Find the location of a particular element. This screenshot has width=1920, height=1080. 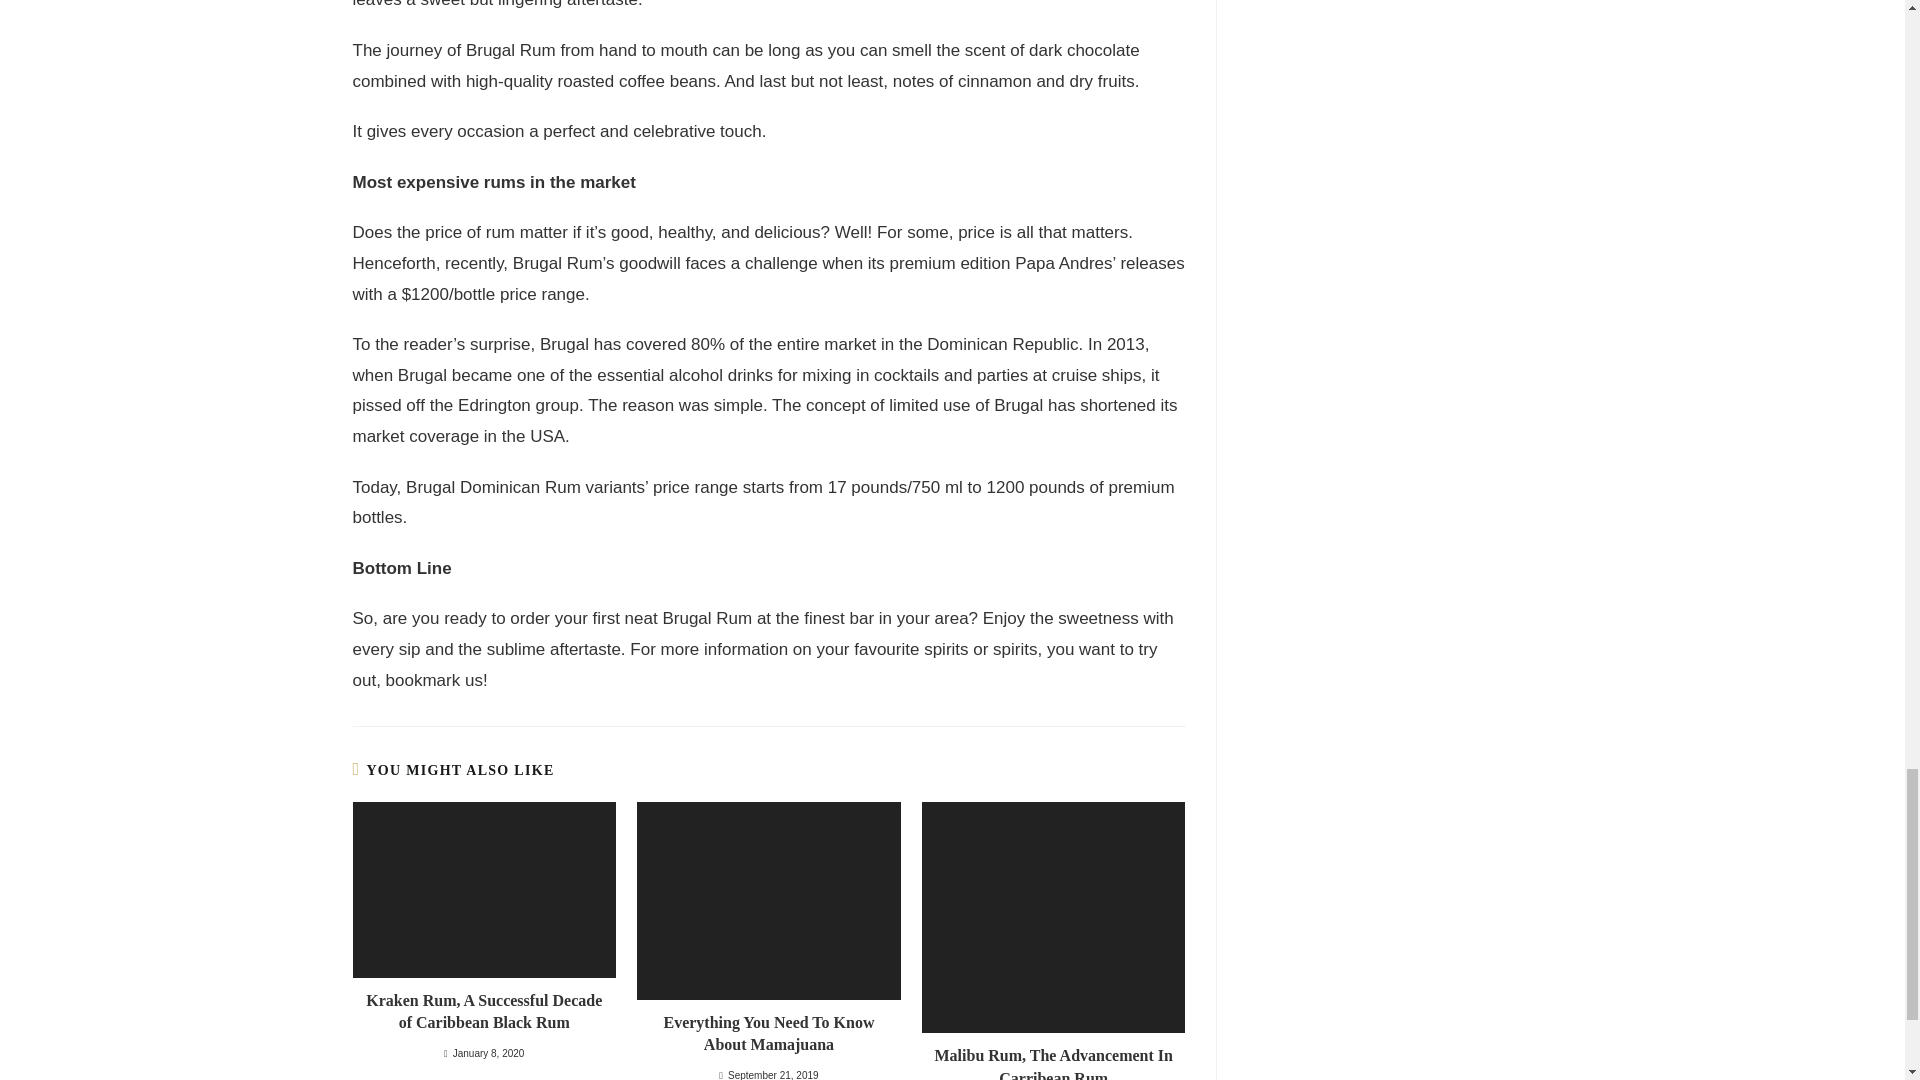

Kraken Rum, A Successful Decade of Caribbean Black Rum is located at coordinates (483, 1012).